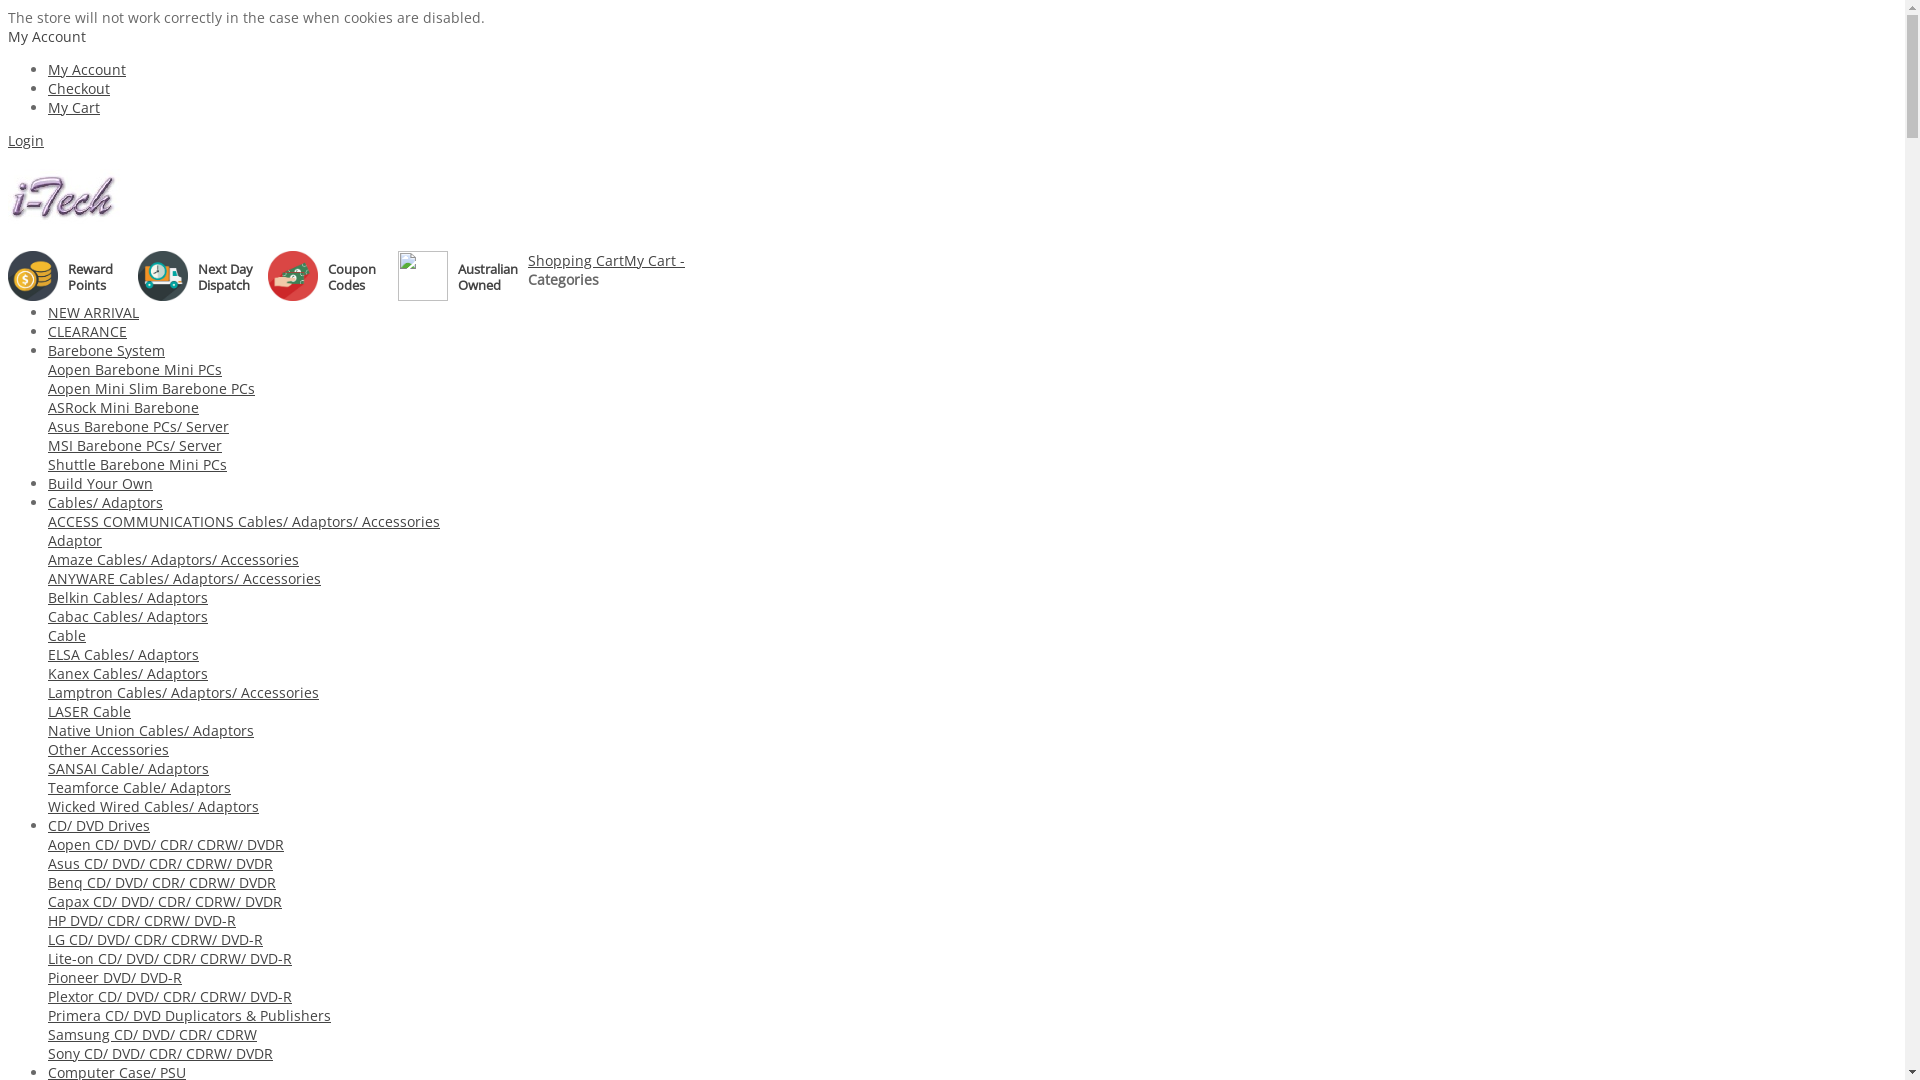  What do you see at coordinates (152, 1034) in the screenshot?
I see `Samsung CD/ DVD/ CDR/ CDRW` at bounding box center [152, 1034].